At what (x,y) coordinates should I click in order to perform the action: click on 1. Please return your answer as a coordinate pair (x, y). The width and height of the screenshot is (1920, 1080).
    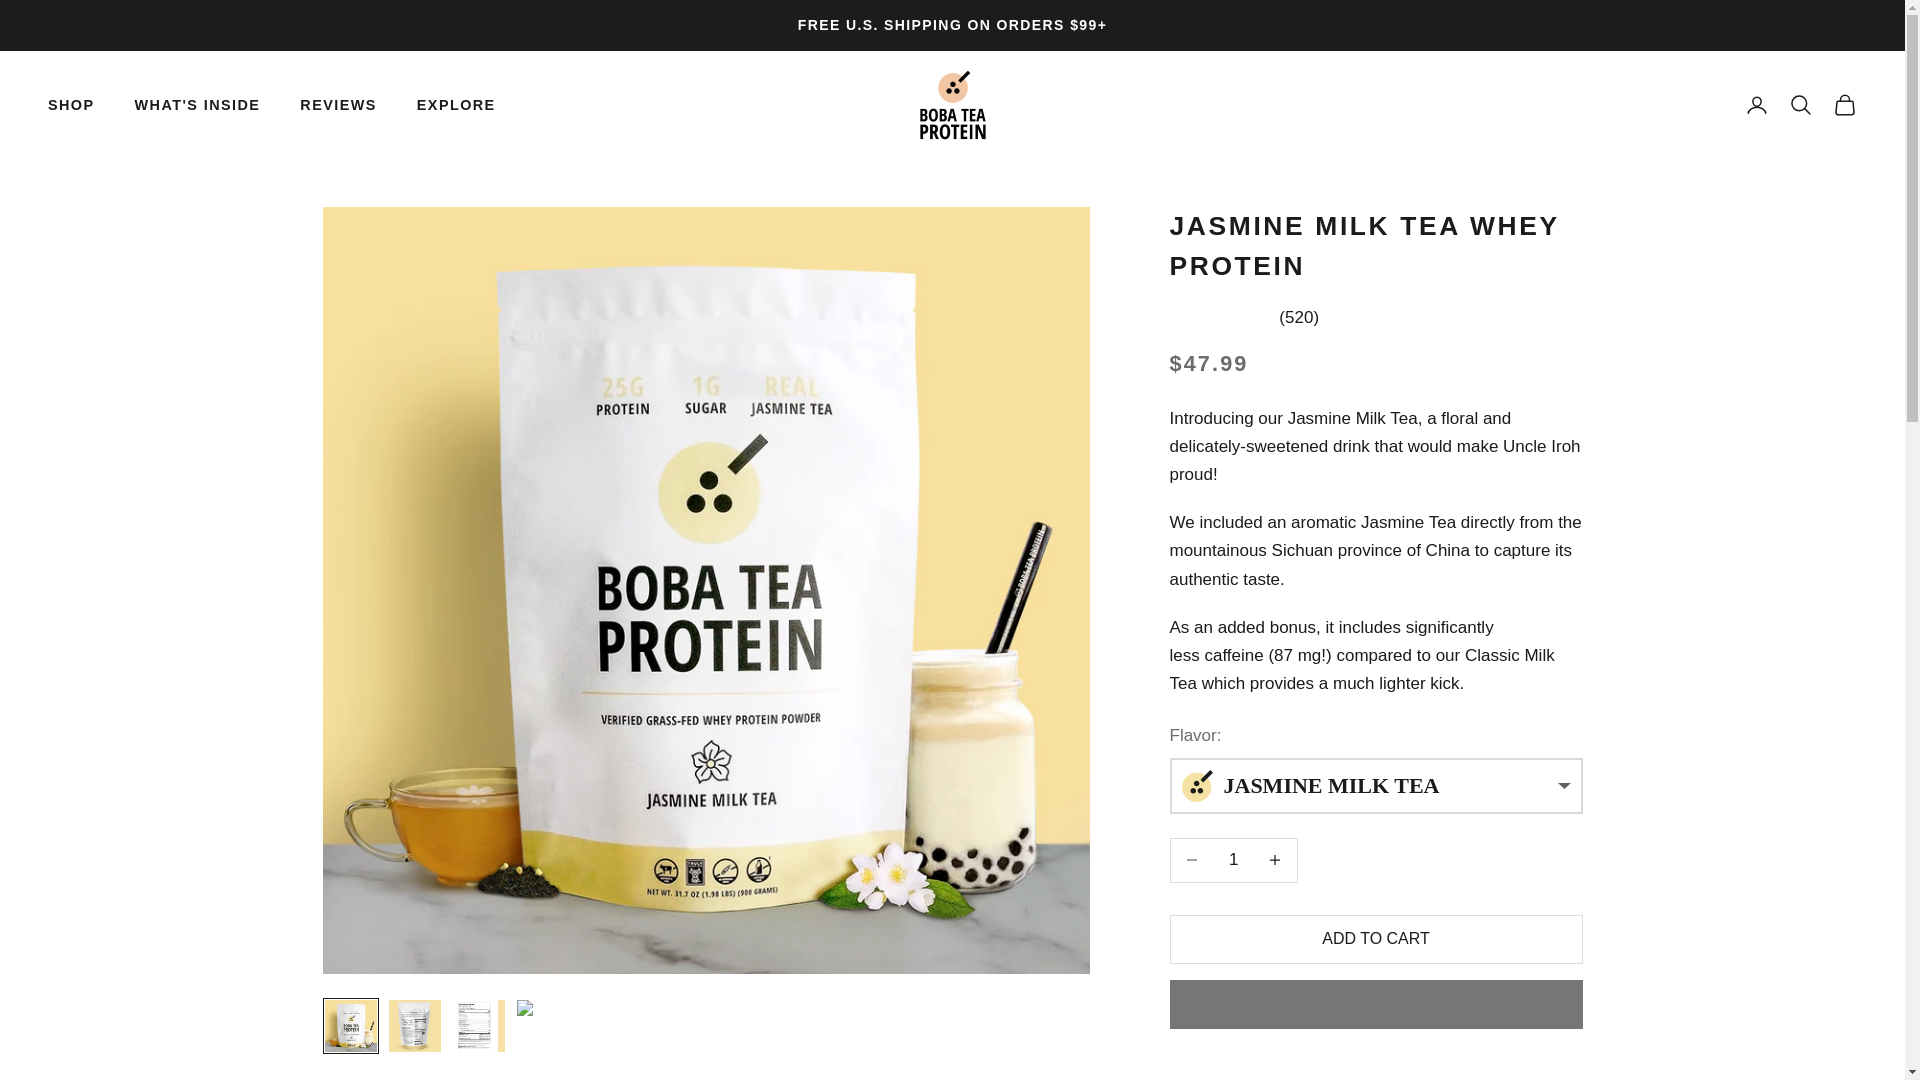
    Looking at the image, I should click on (1233, 860).